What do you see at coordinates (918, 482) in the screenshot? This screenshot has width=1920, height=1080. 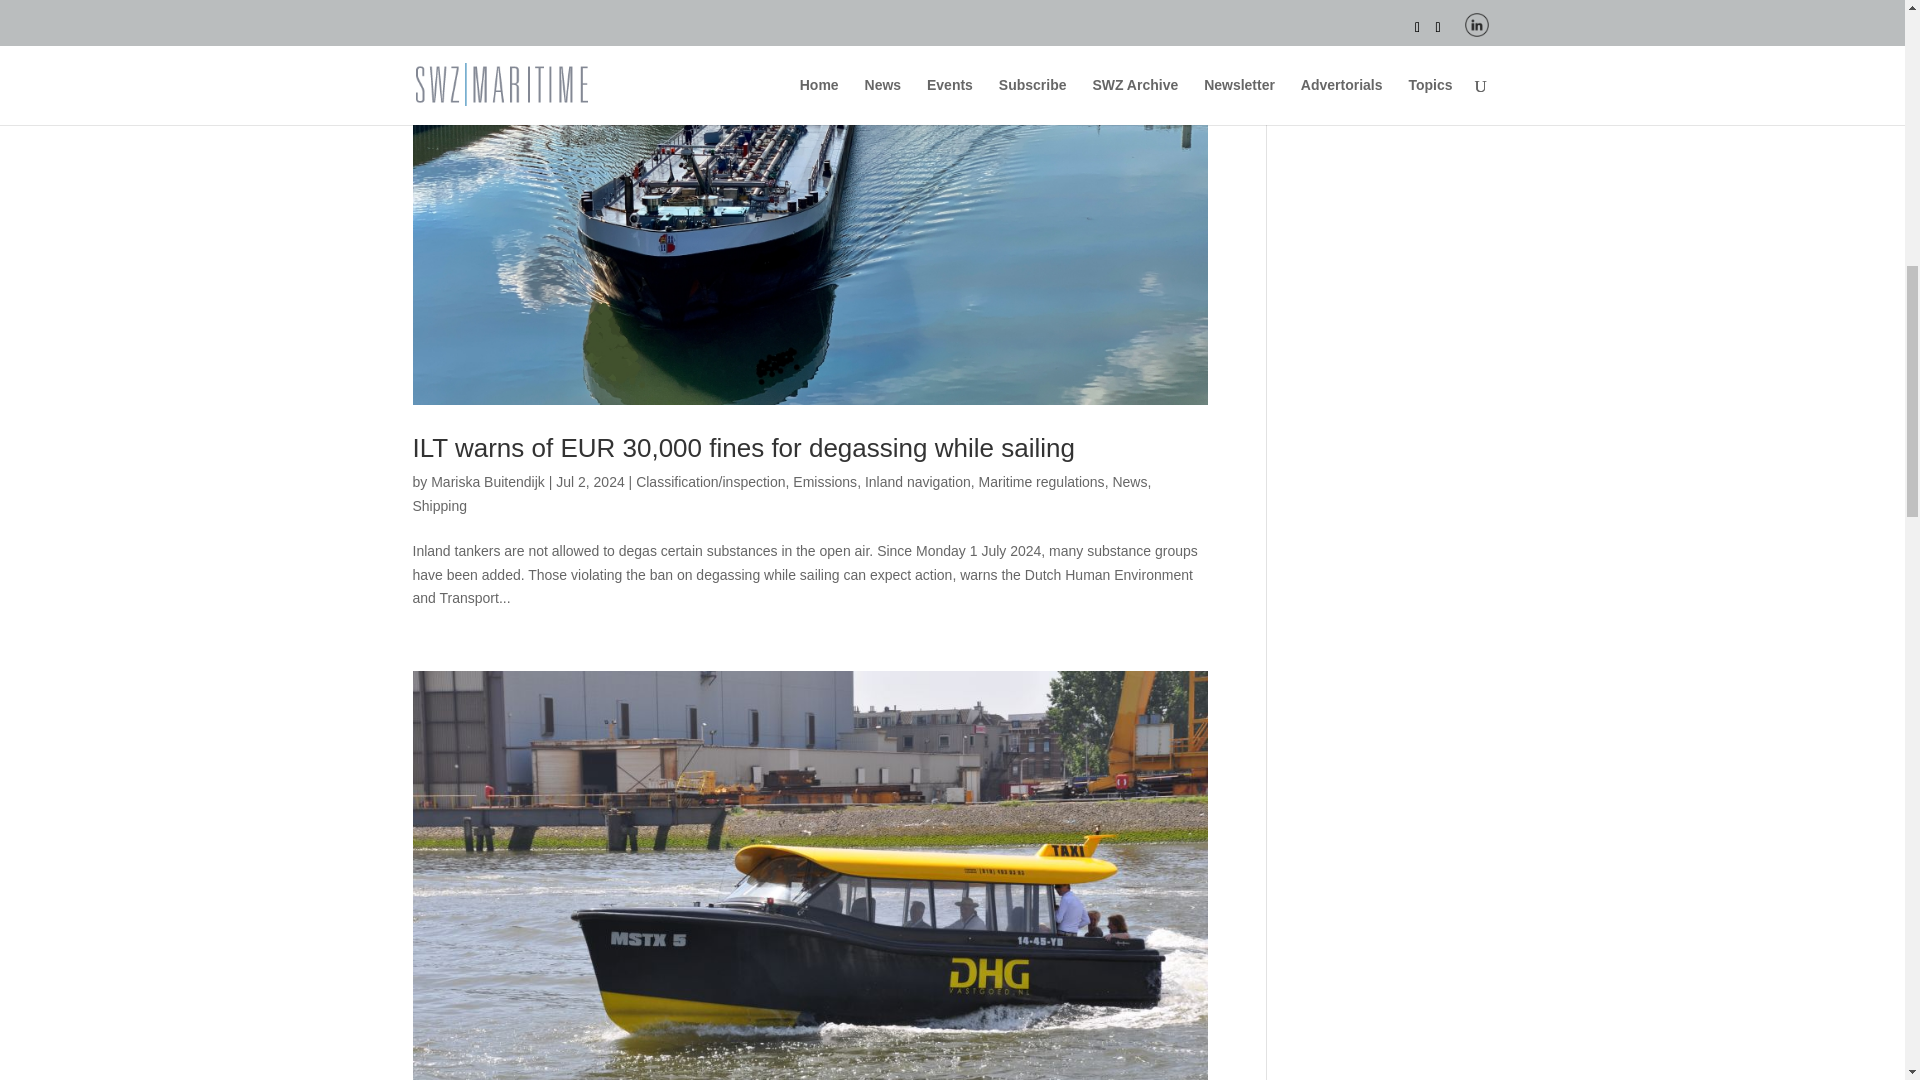 I see `Inland navigation` at bounding box center [918, 482].